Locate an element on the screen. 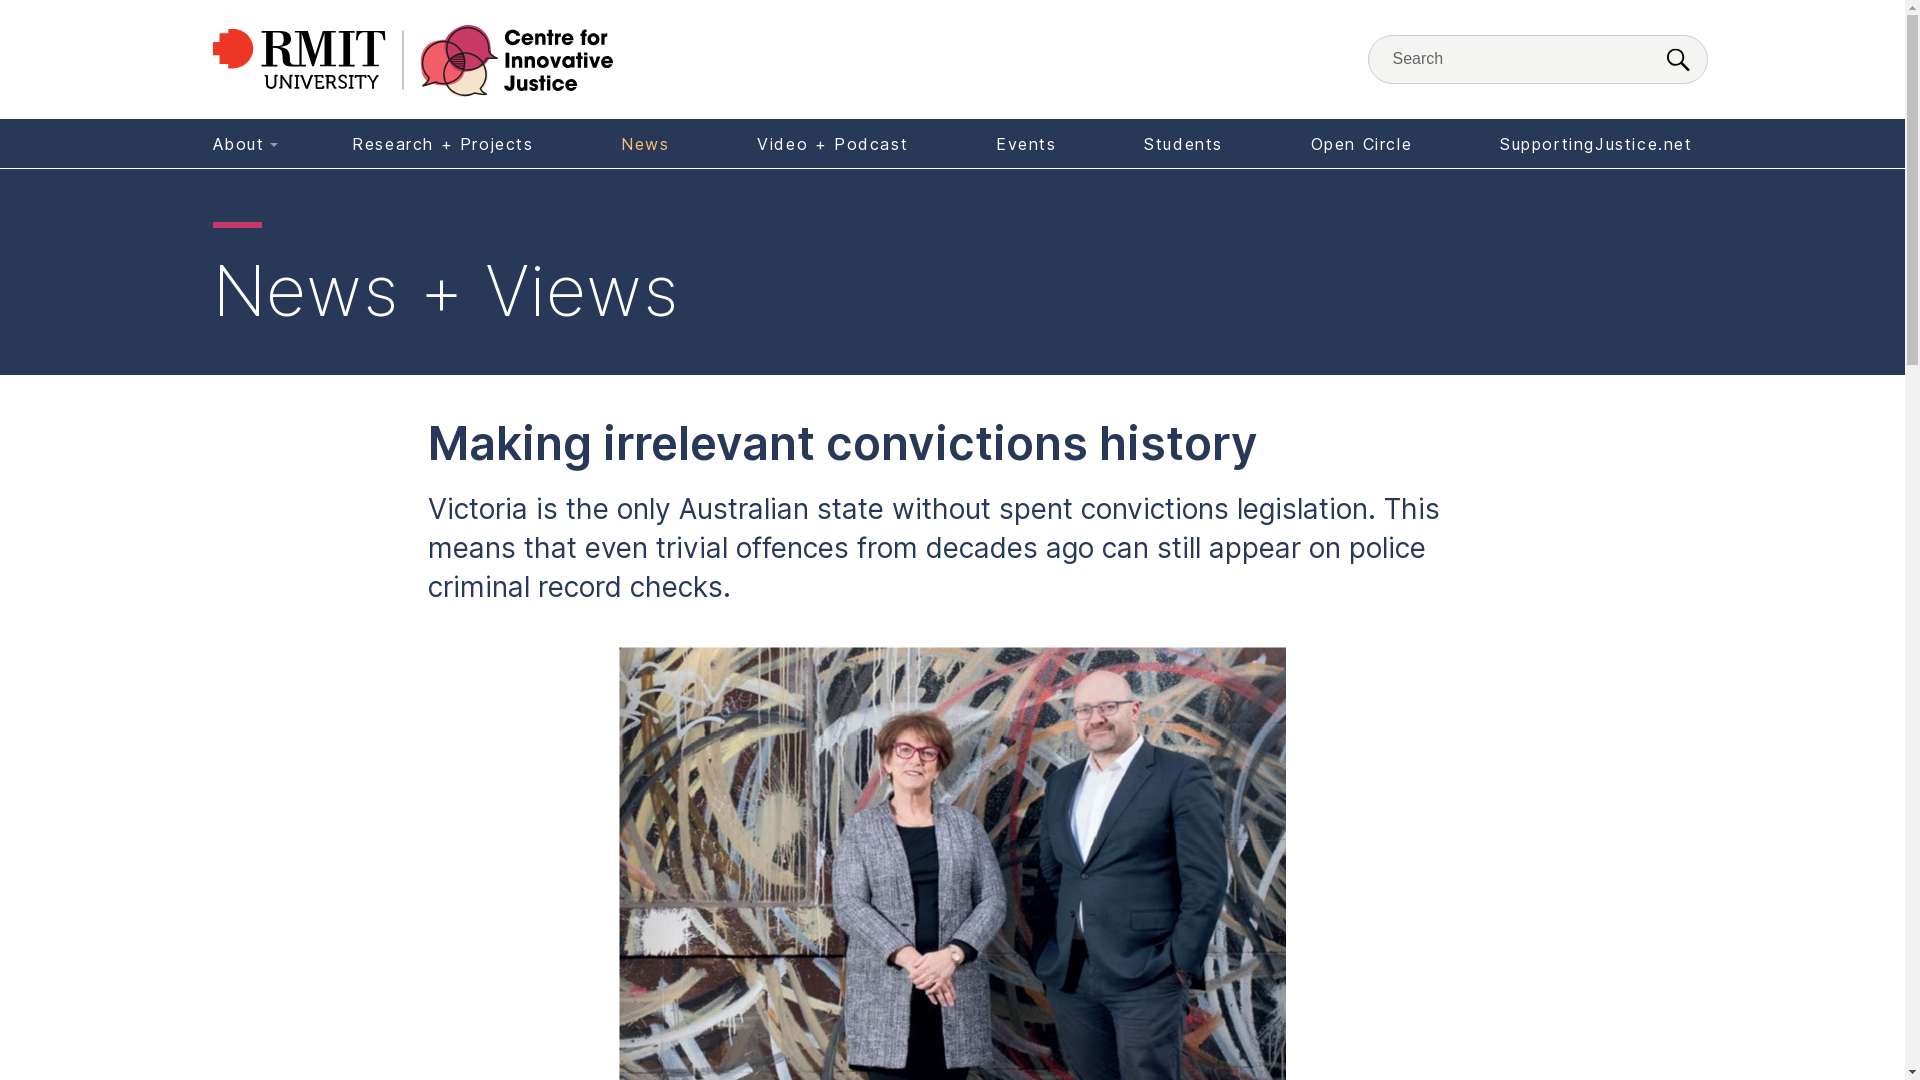 The image size is (1920, 1080). News is located at coordinates (645, 144).